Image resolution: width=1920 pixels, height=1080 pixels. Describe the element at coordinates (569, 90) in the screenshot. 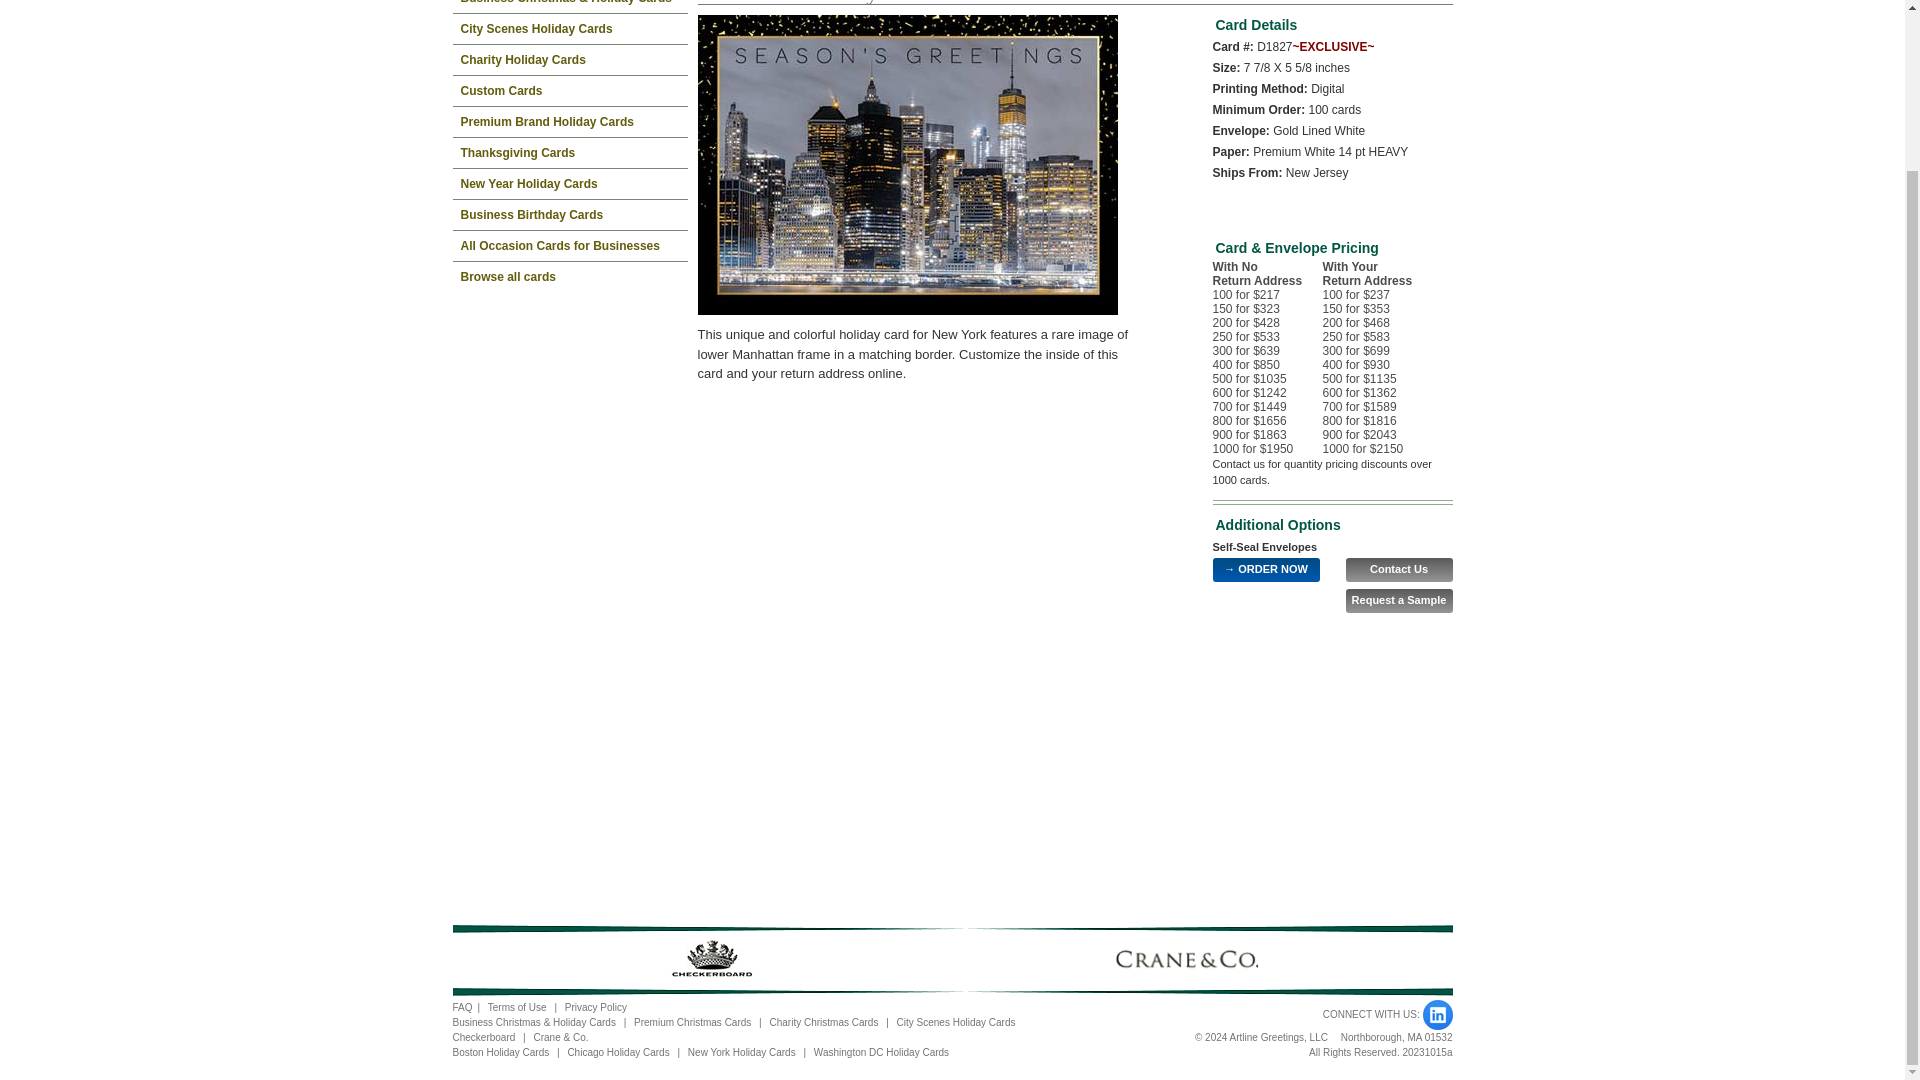

I see `Custom Cards` at that location.